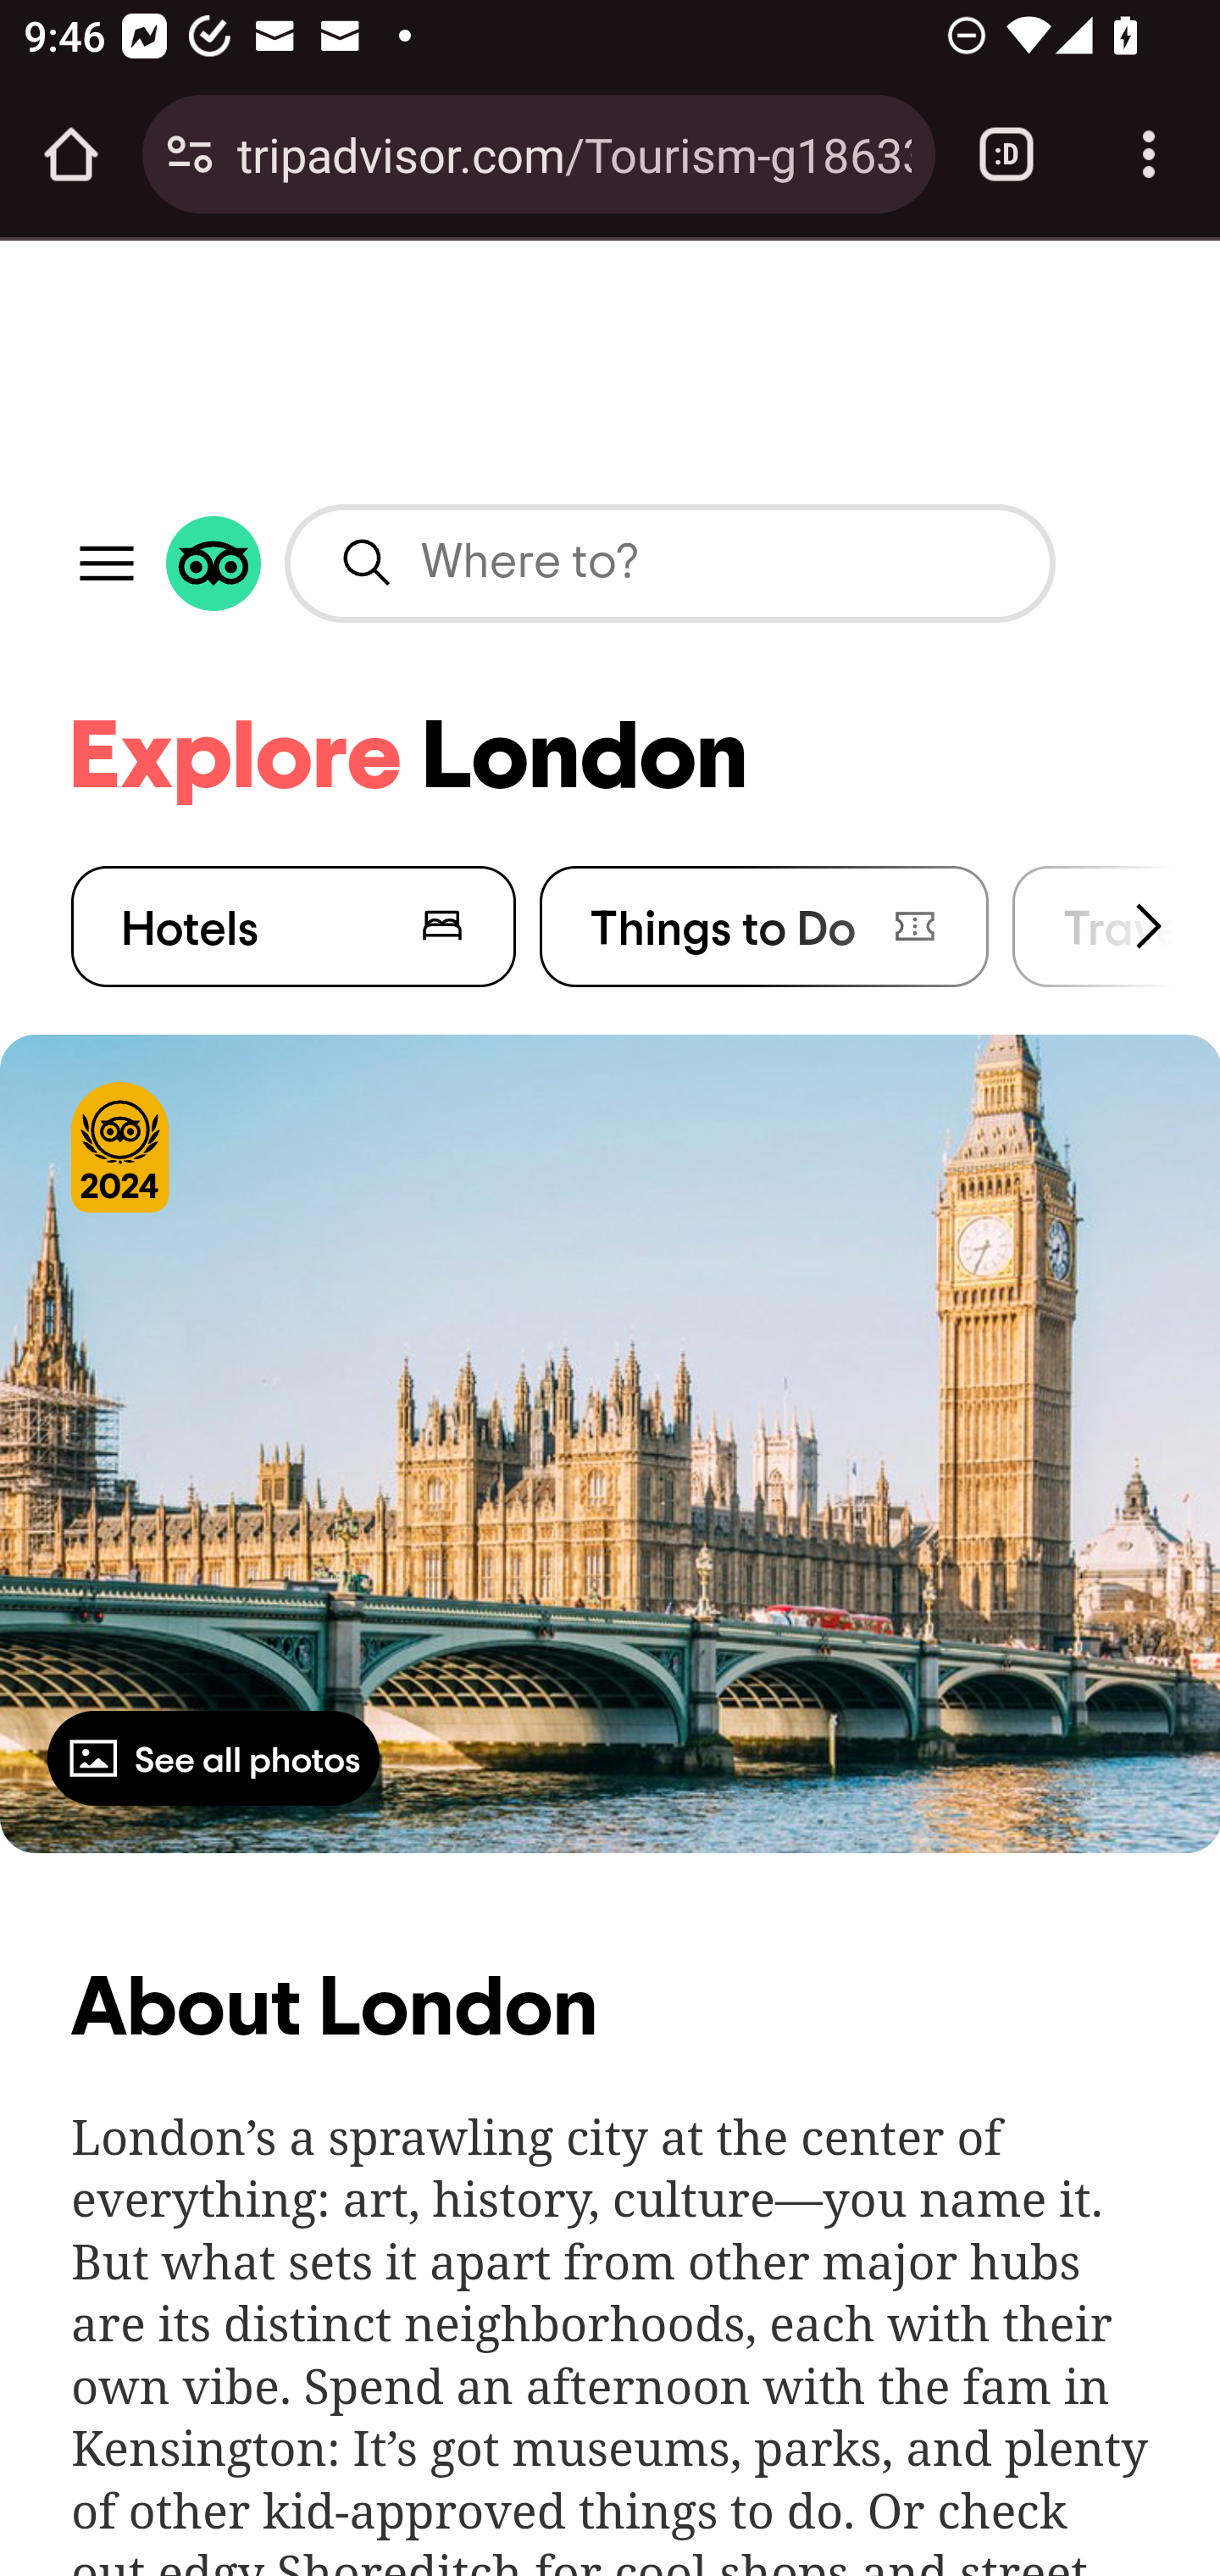  I want to click on Tripadvisor Tripadvisor Tripadvisor, so click(214, 564).